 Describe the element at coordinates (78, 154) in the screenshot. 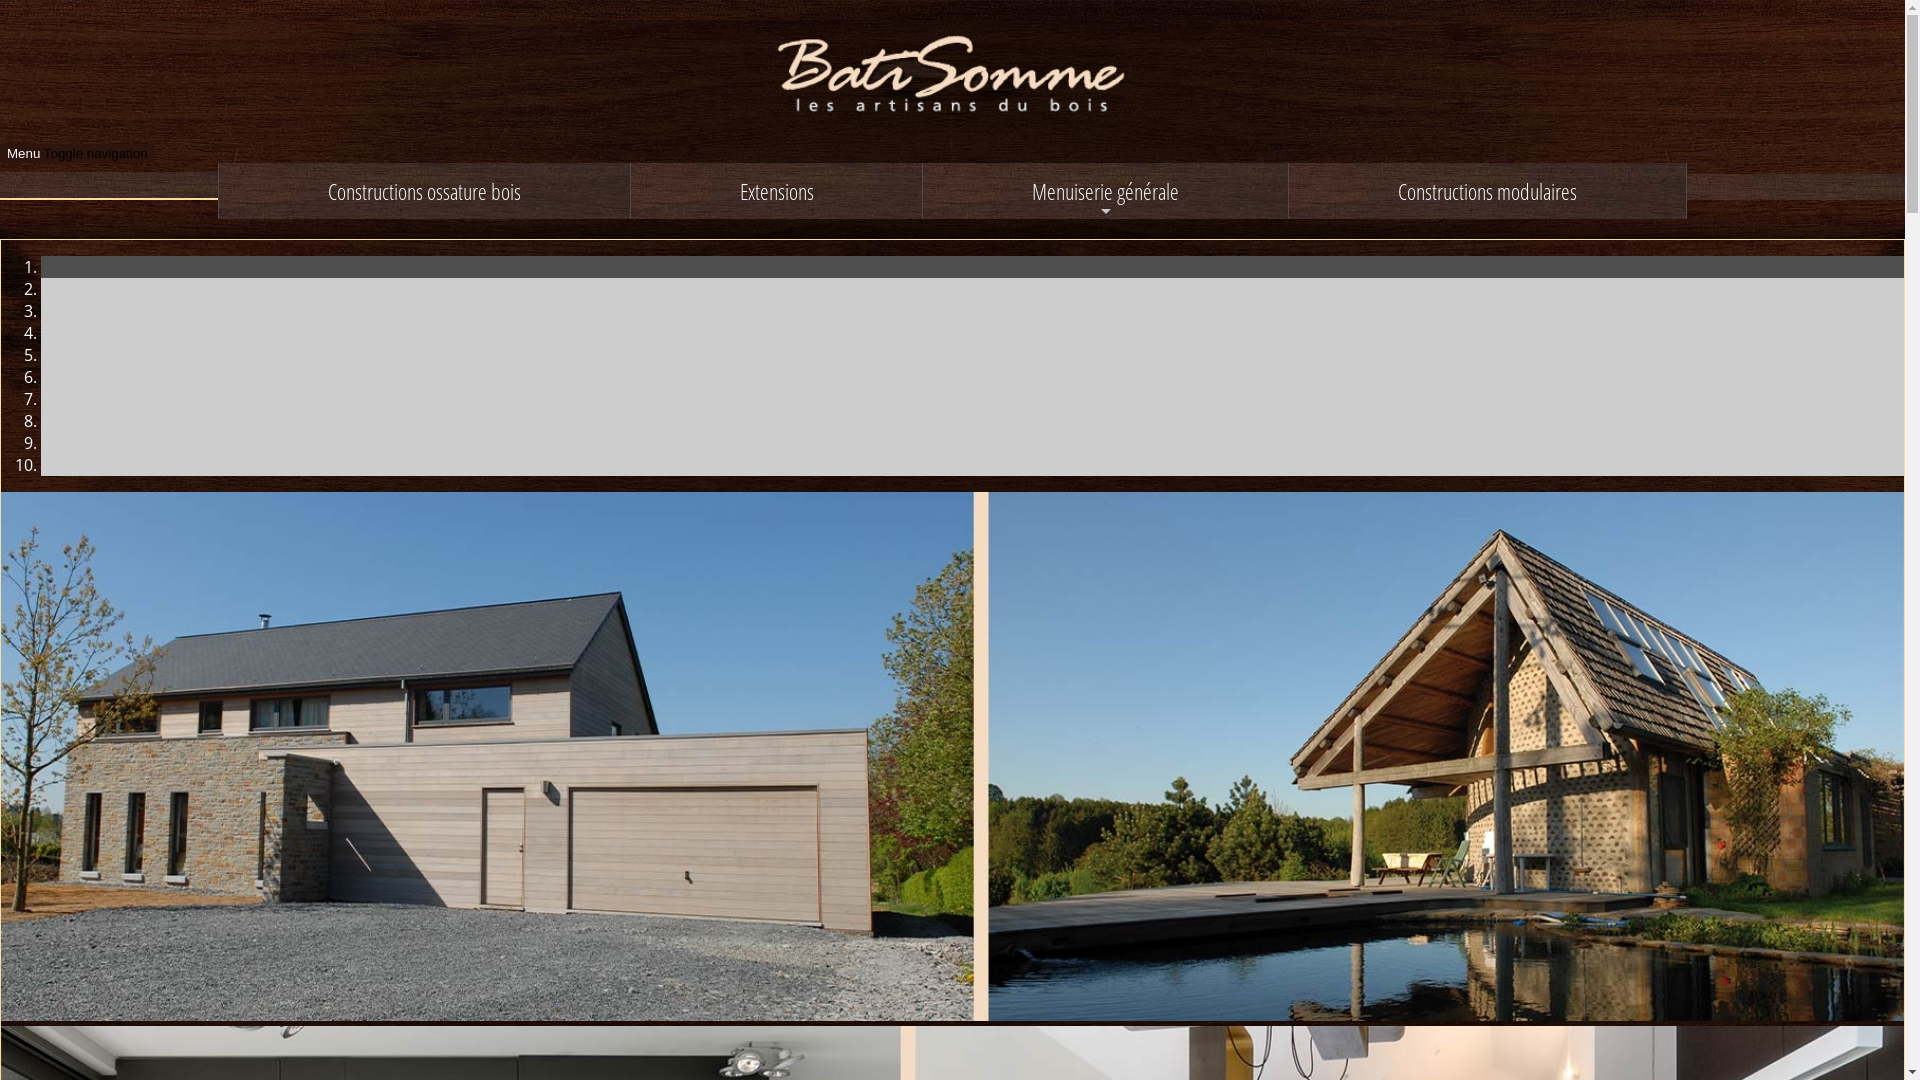

I see `Menu Toggle navigation` at that location.